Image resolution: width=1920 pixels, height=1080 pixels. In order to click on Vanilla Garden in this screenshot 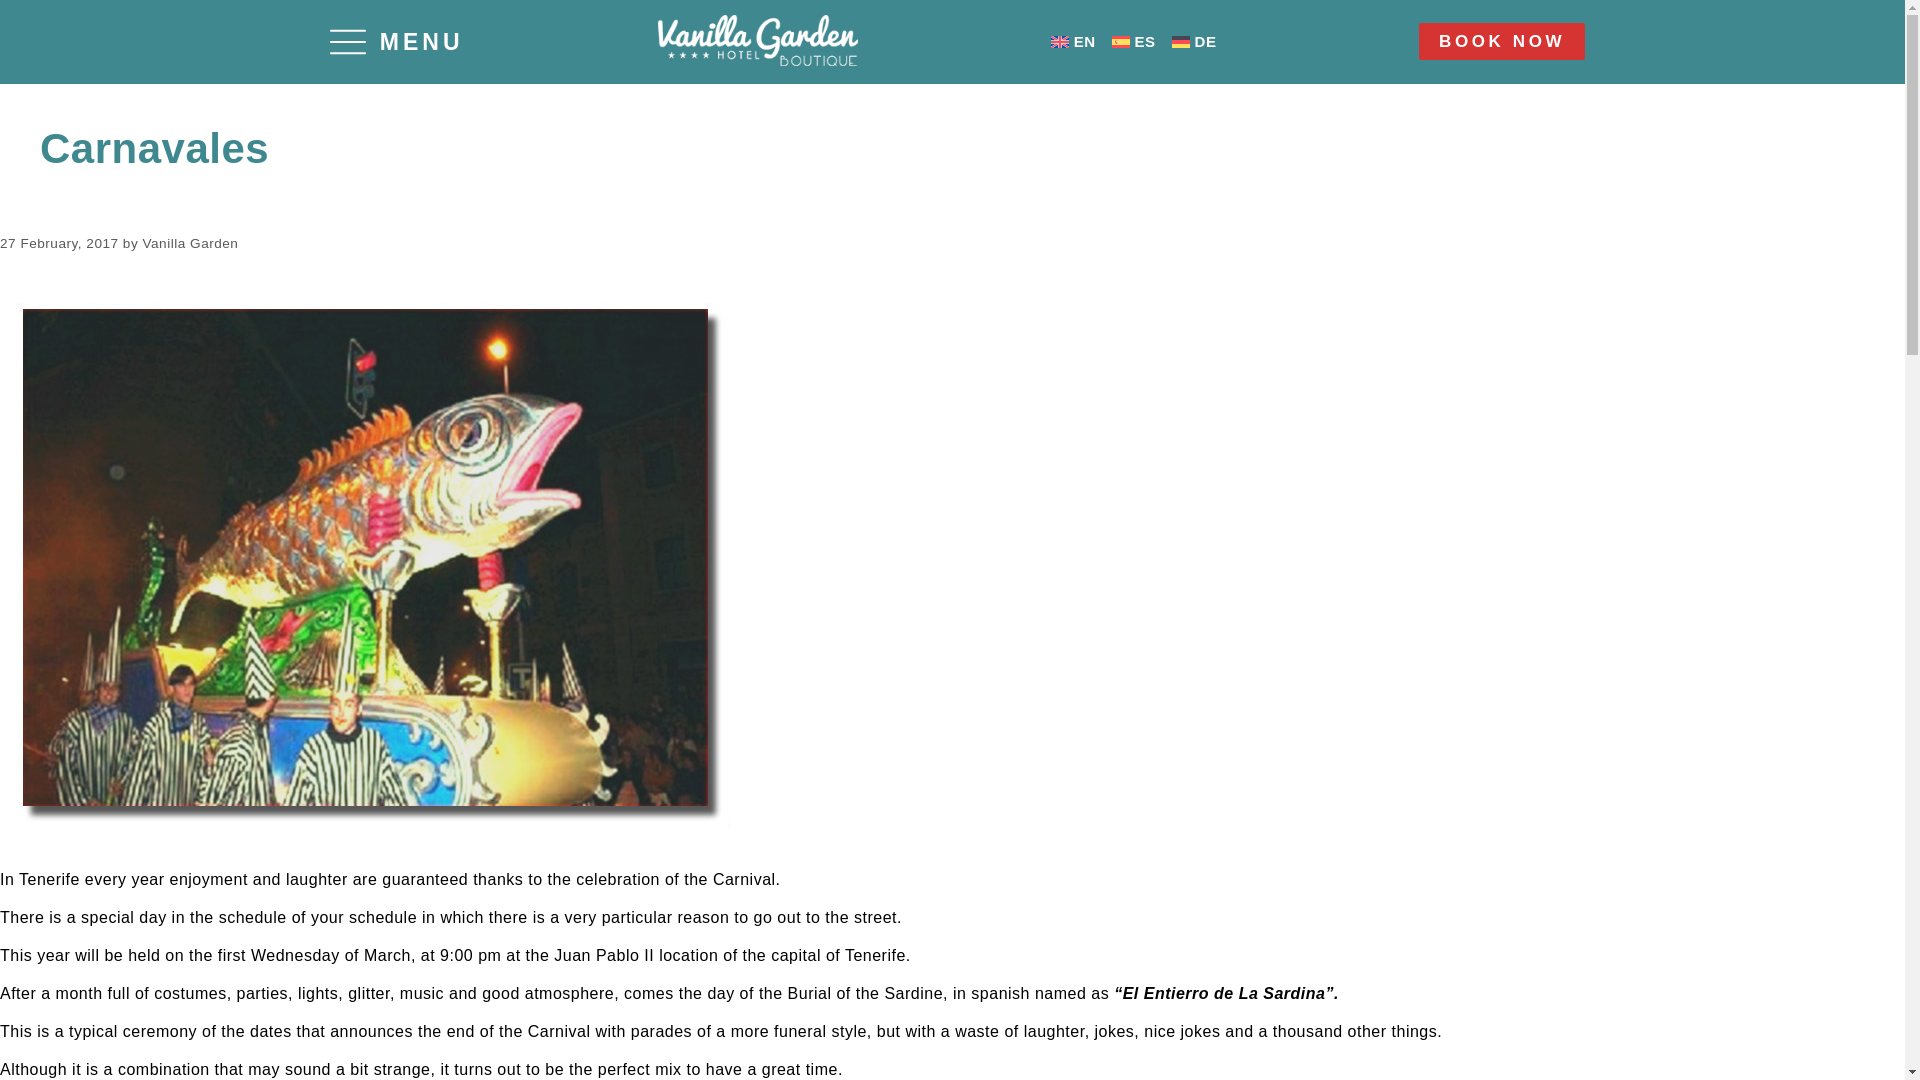, I will do `click(190, 243)`.